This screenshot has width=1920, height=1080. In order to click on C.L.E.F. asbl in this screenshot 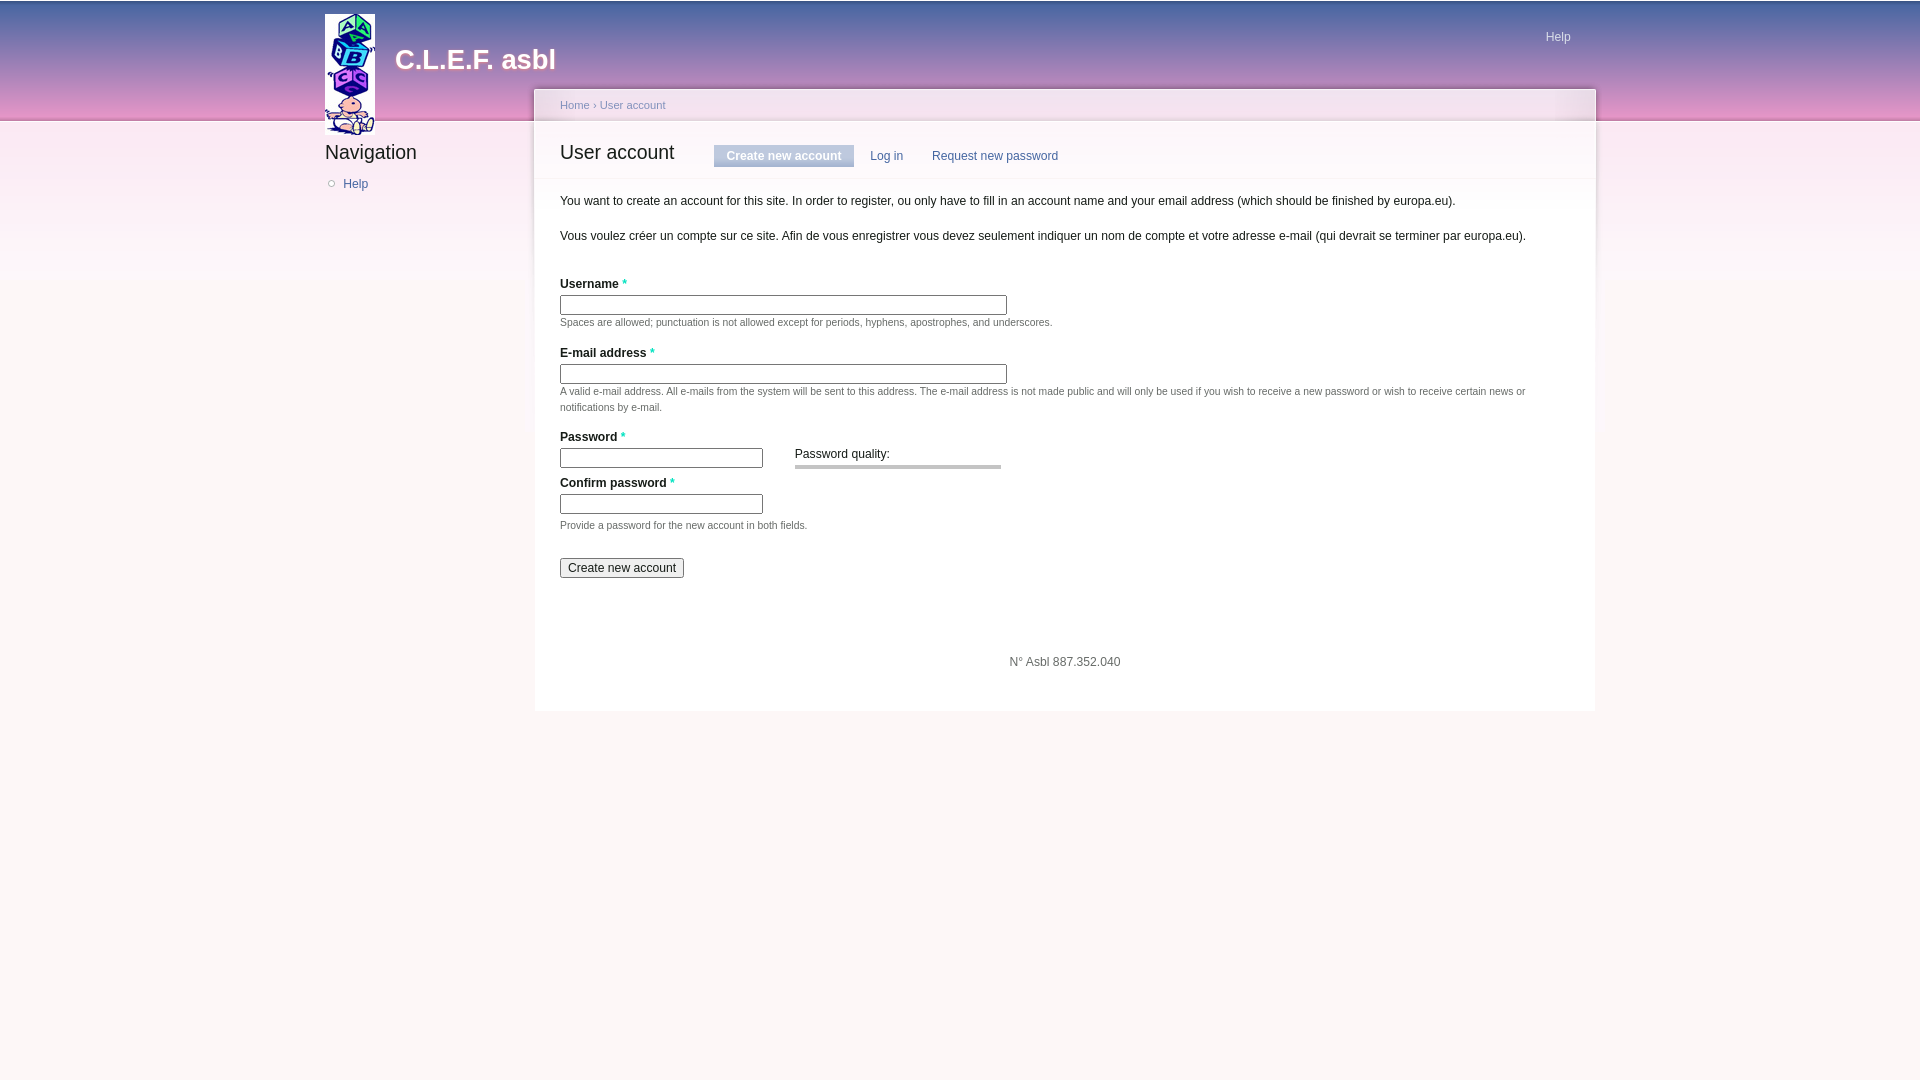, I will do `click(476, 60)`.